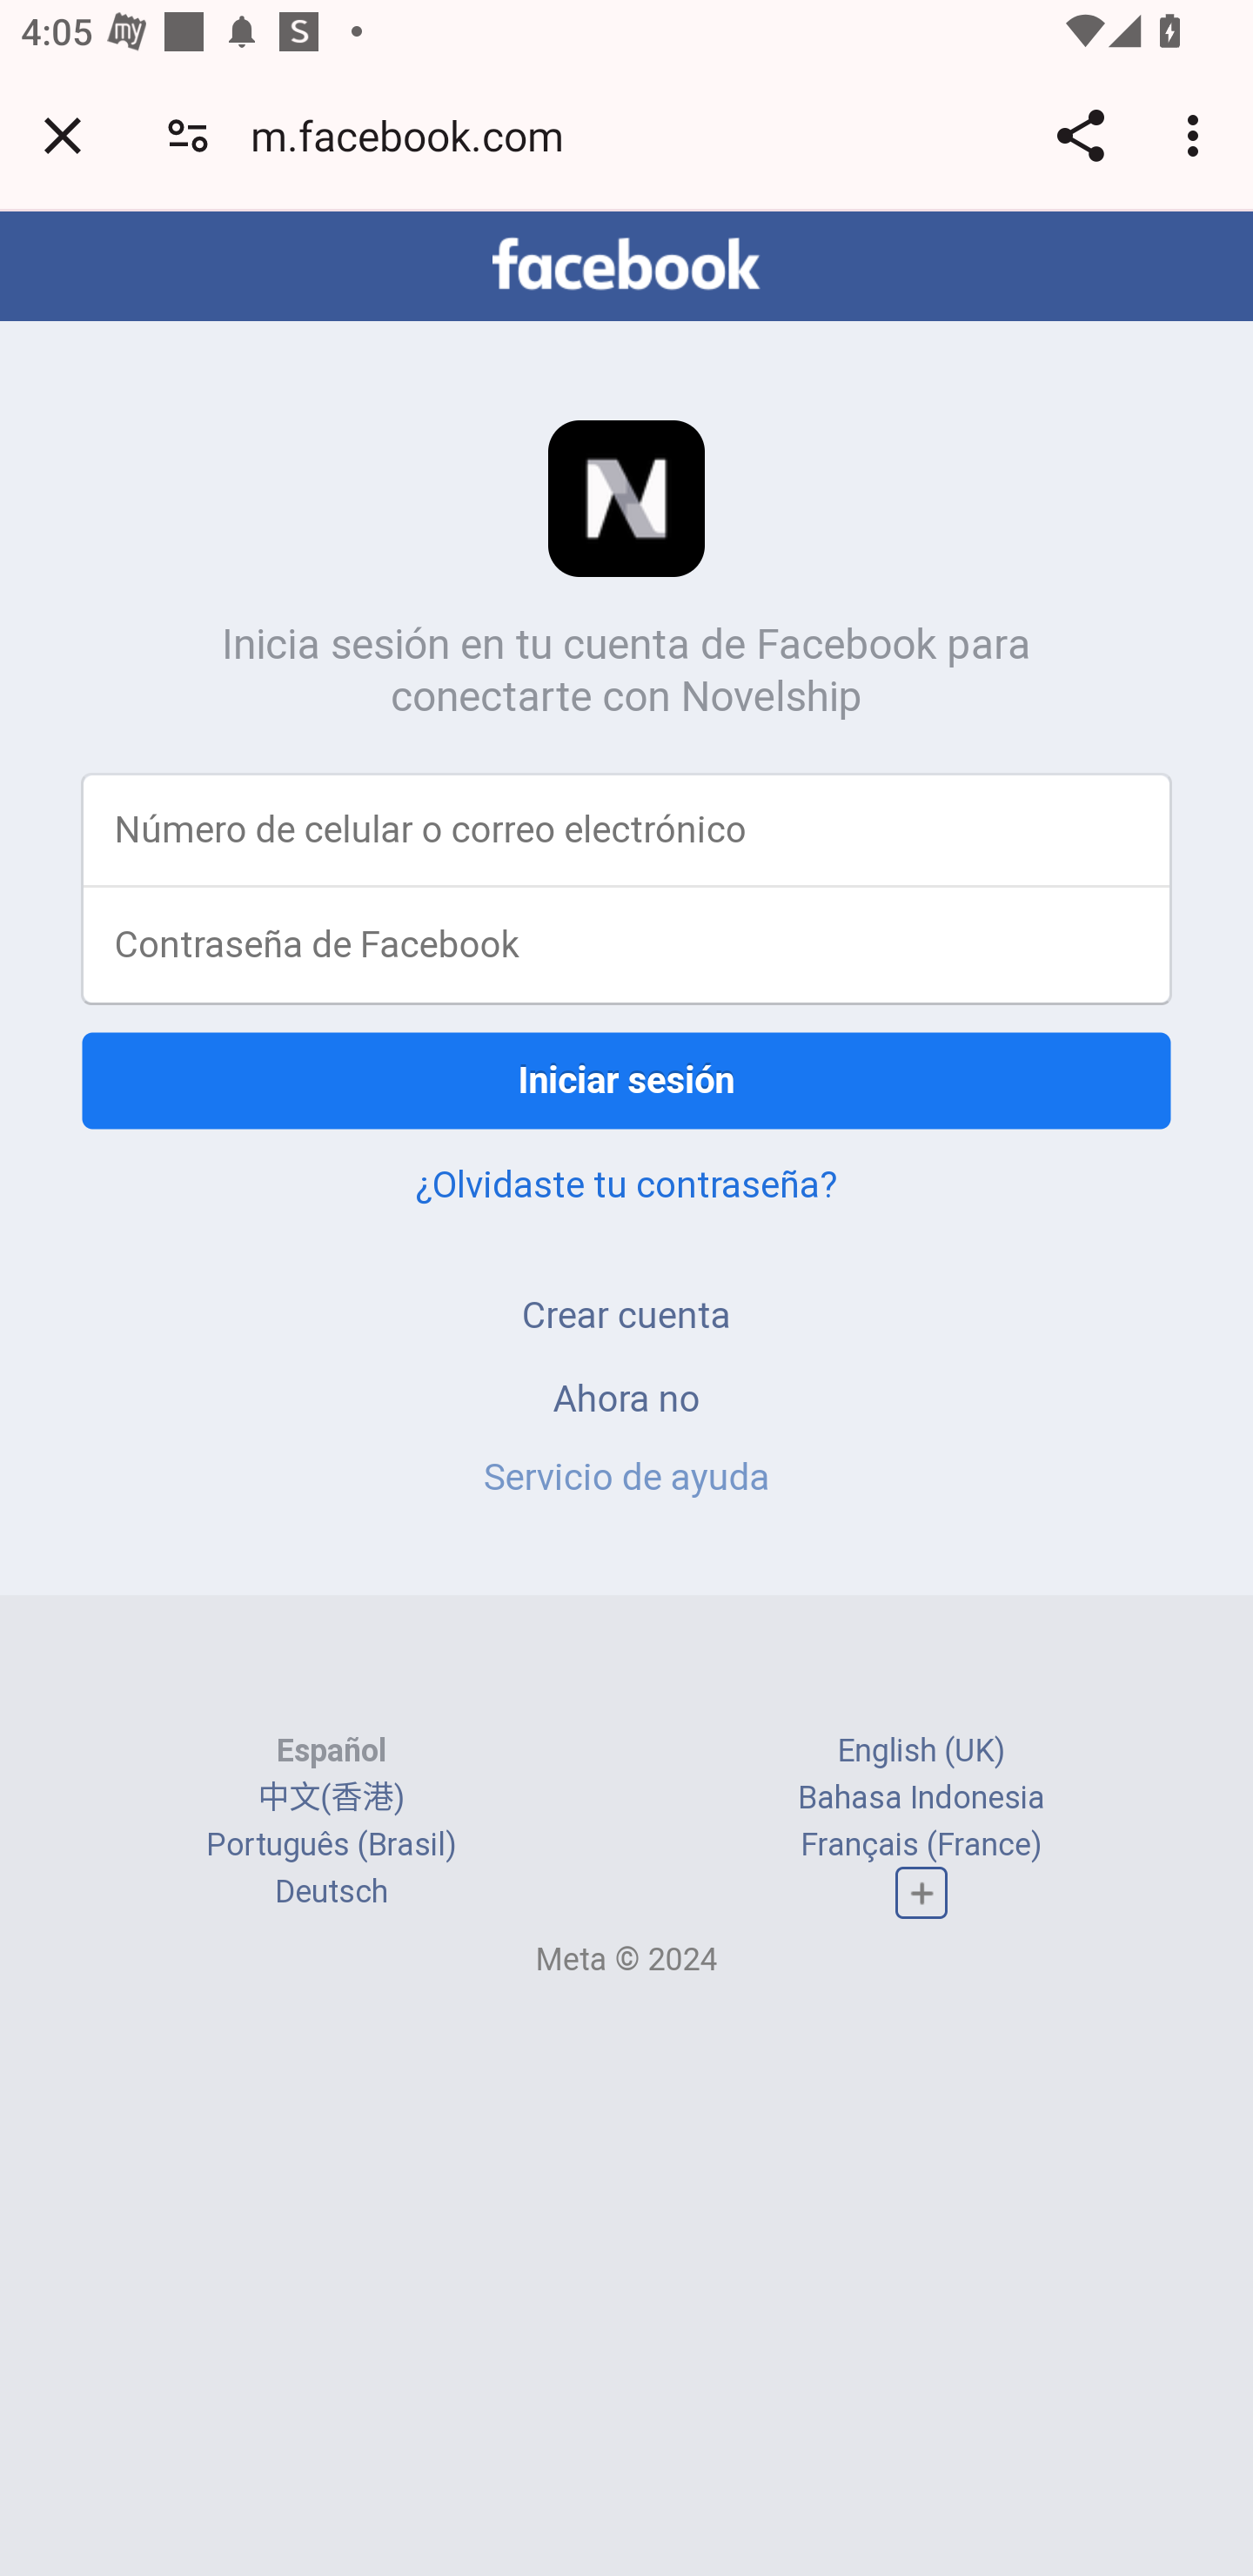 The height and width of the screenshot is (2576, 1253). What do you see at coordinates (626, 1080) in the screenshot?
I see `Iniciar sesión` at bounding box center [626, 1080].